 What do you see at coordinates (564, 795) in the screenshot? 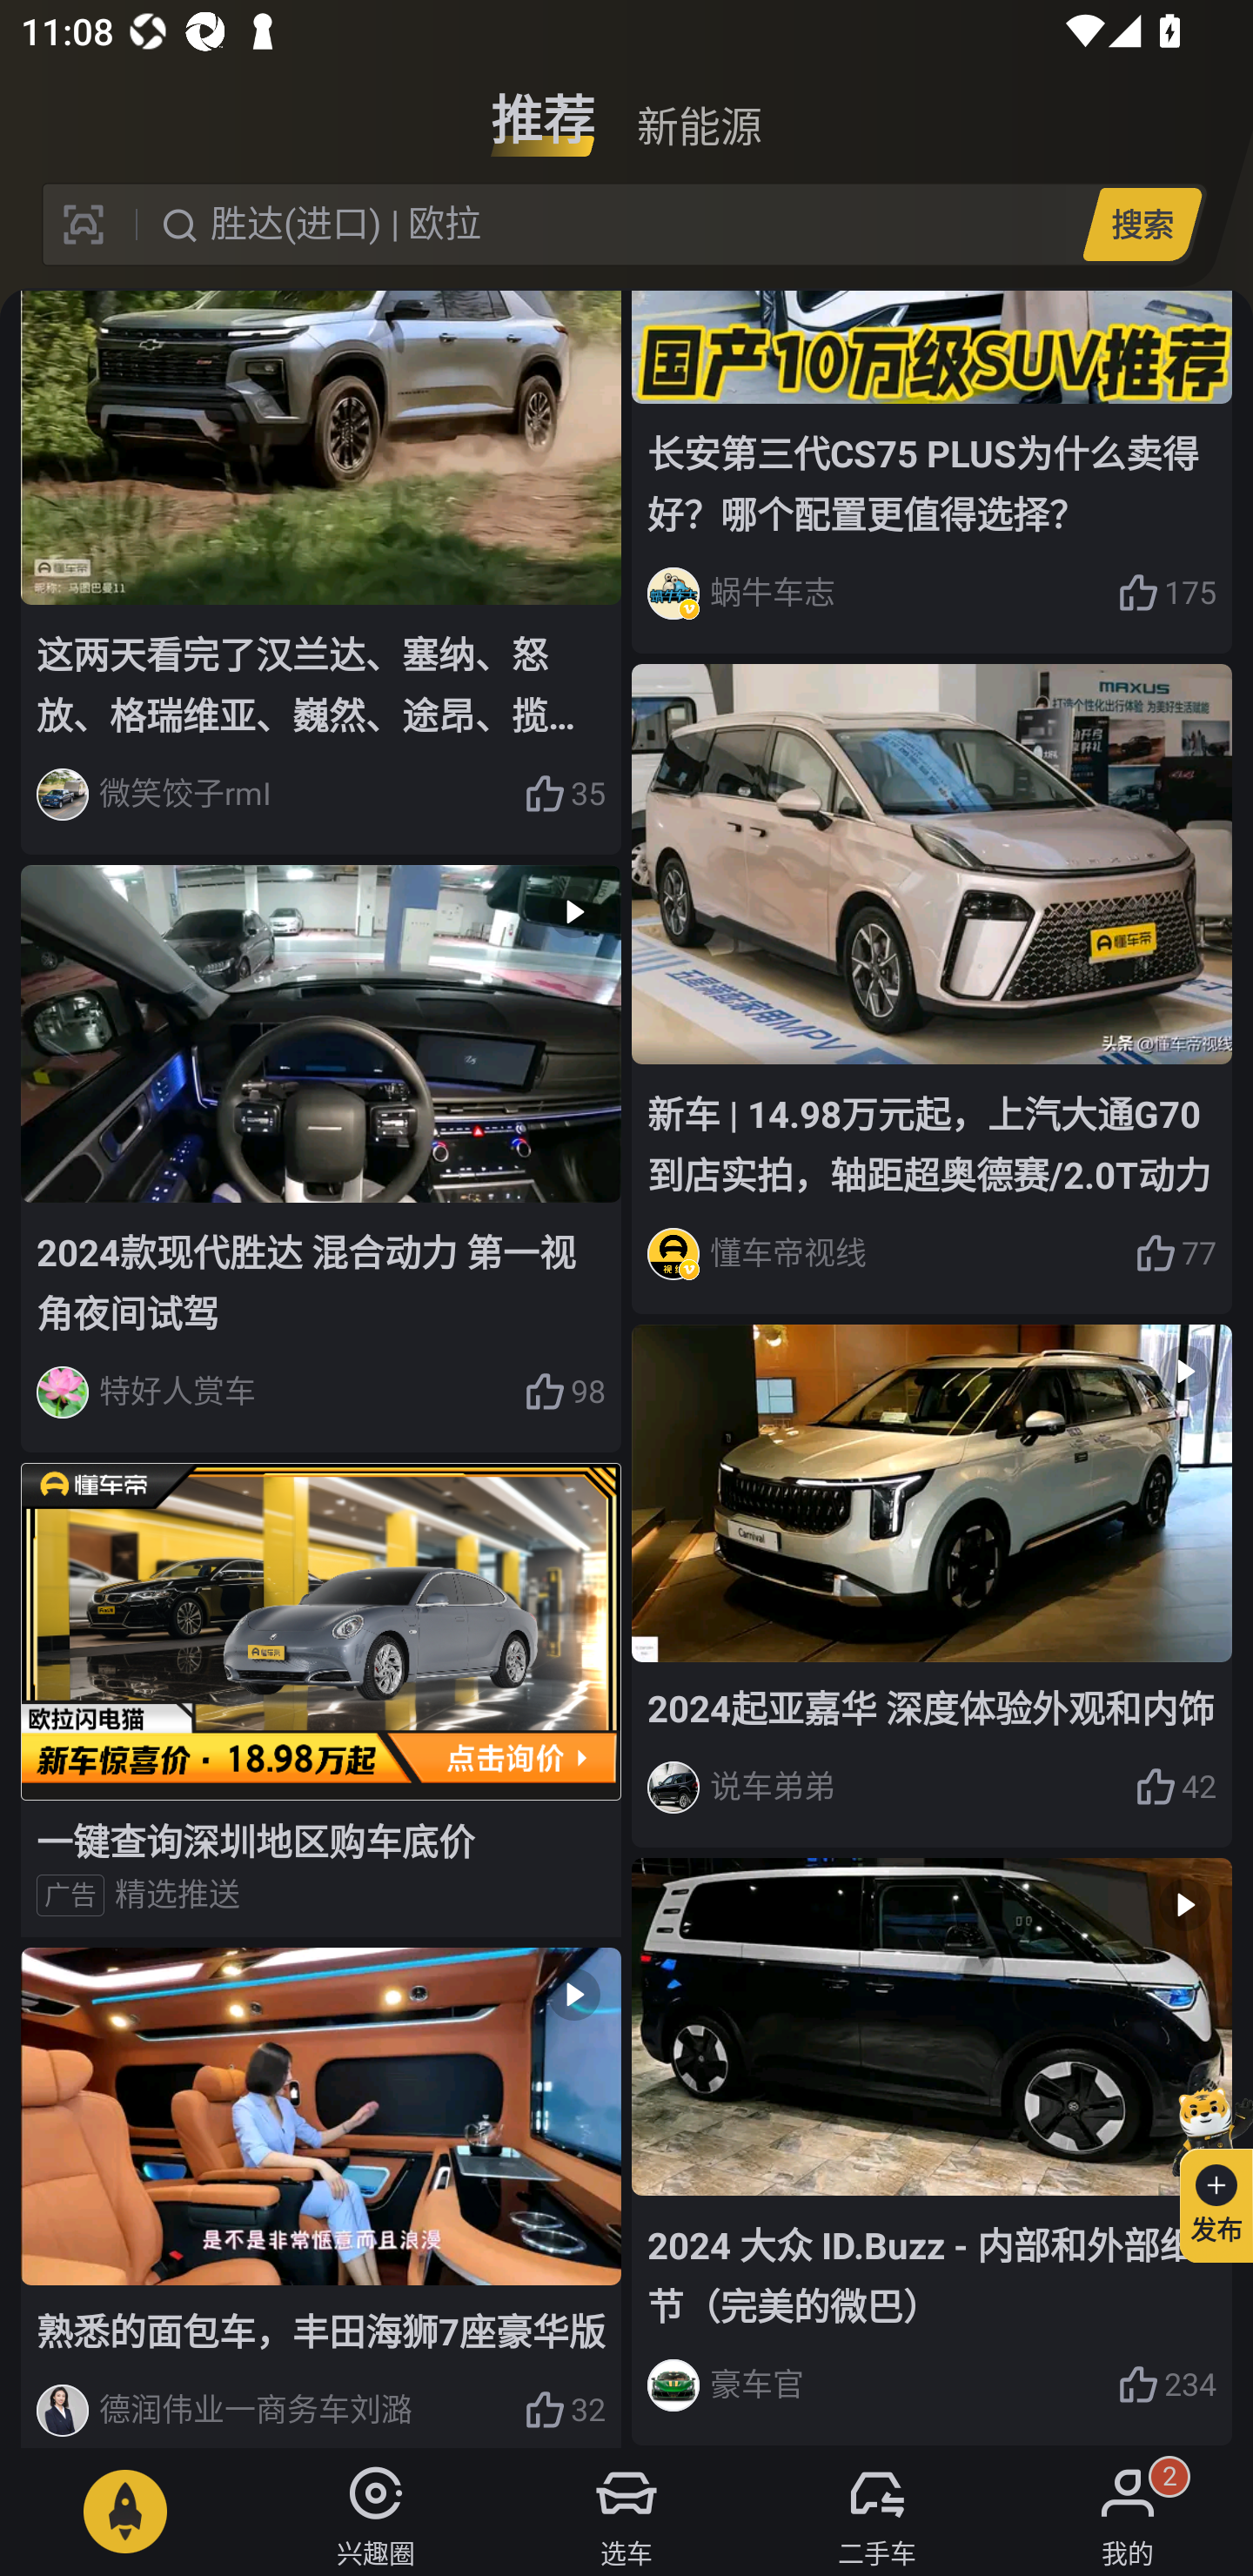
I see `35` at bounding box center [564, 795].